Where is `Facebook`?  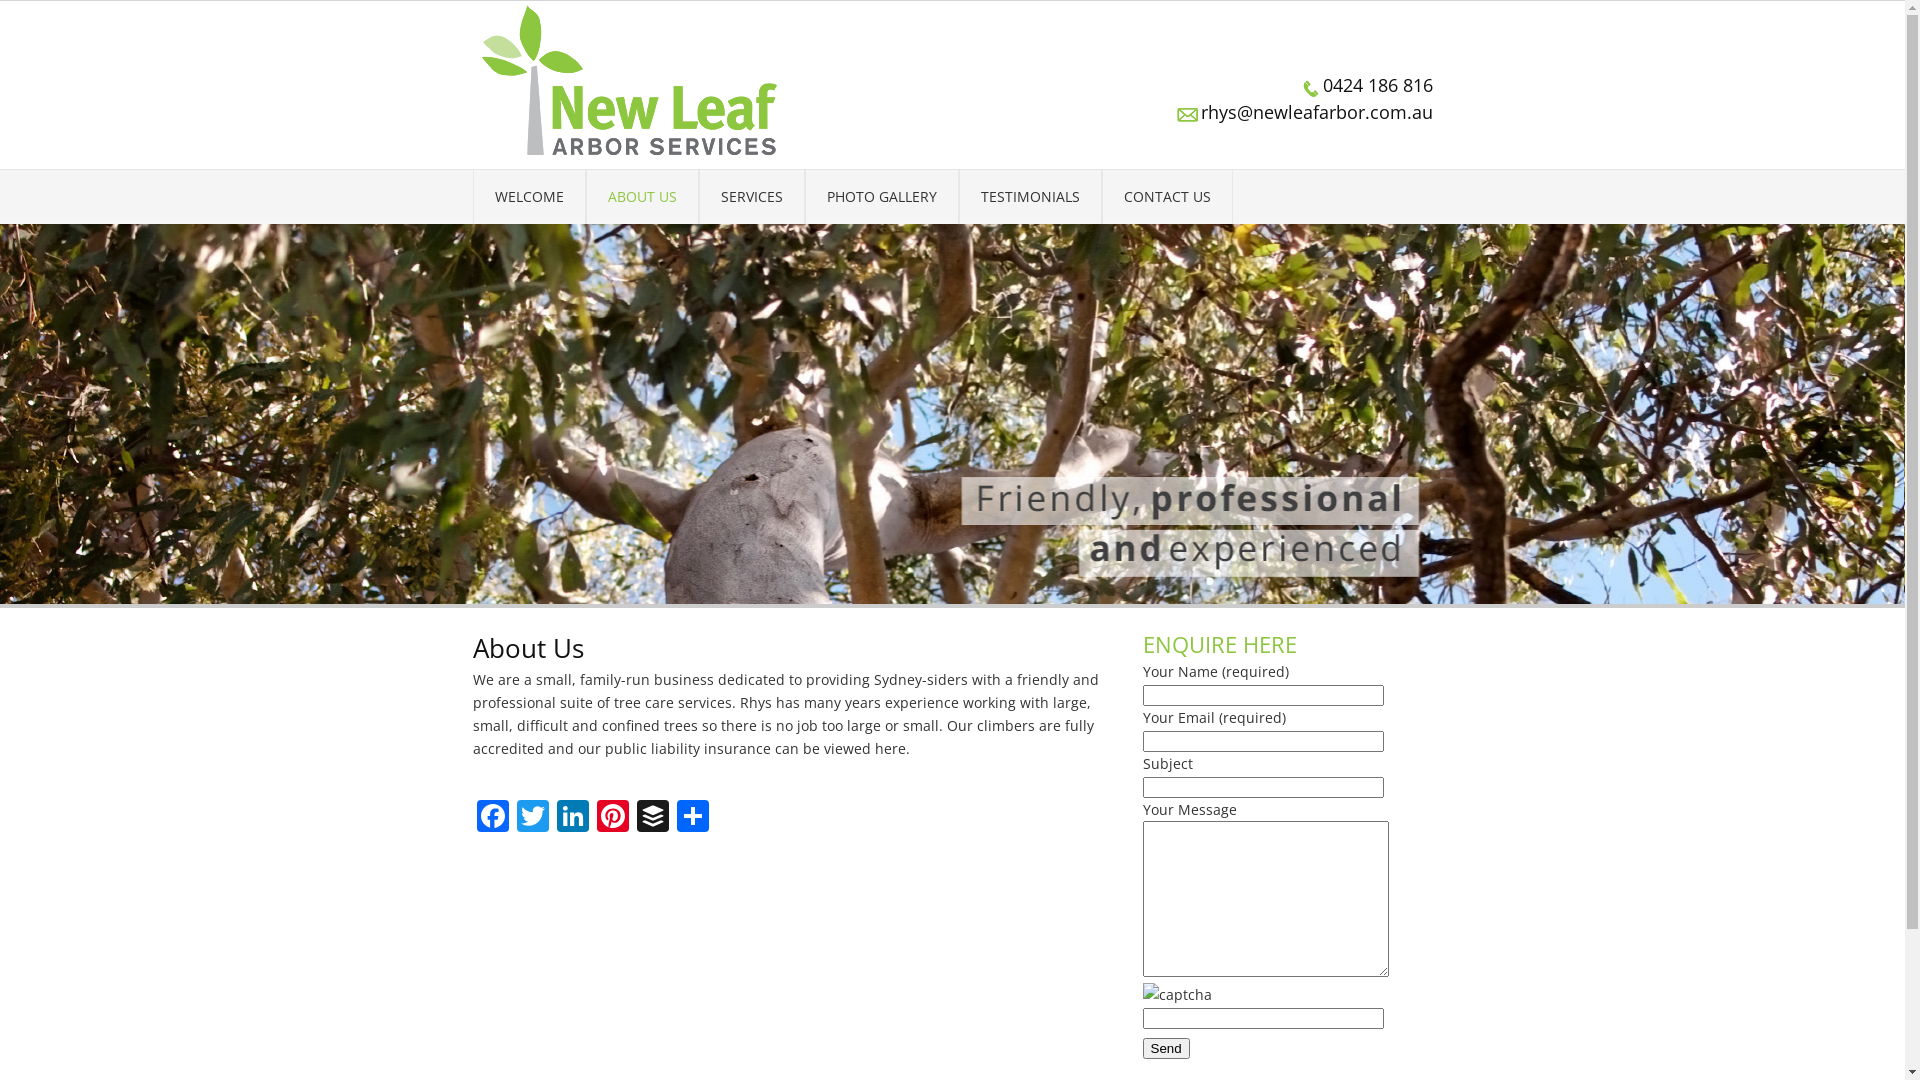 Facebook is located at coordinates (492, 818).